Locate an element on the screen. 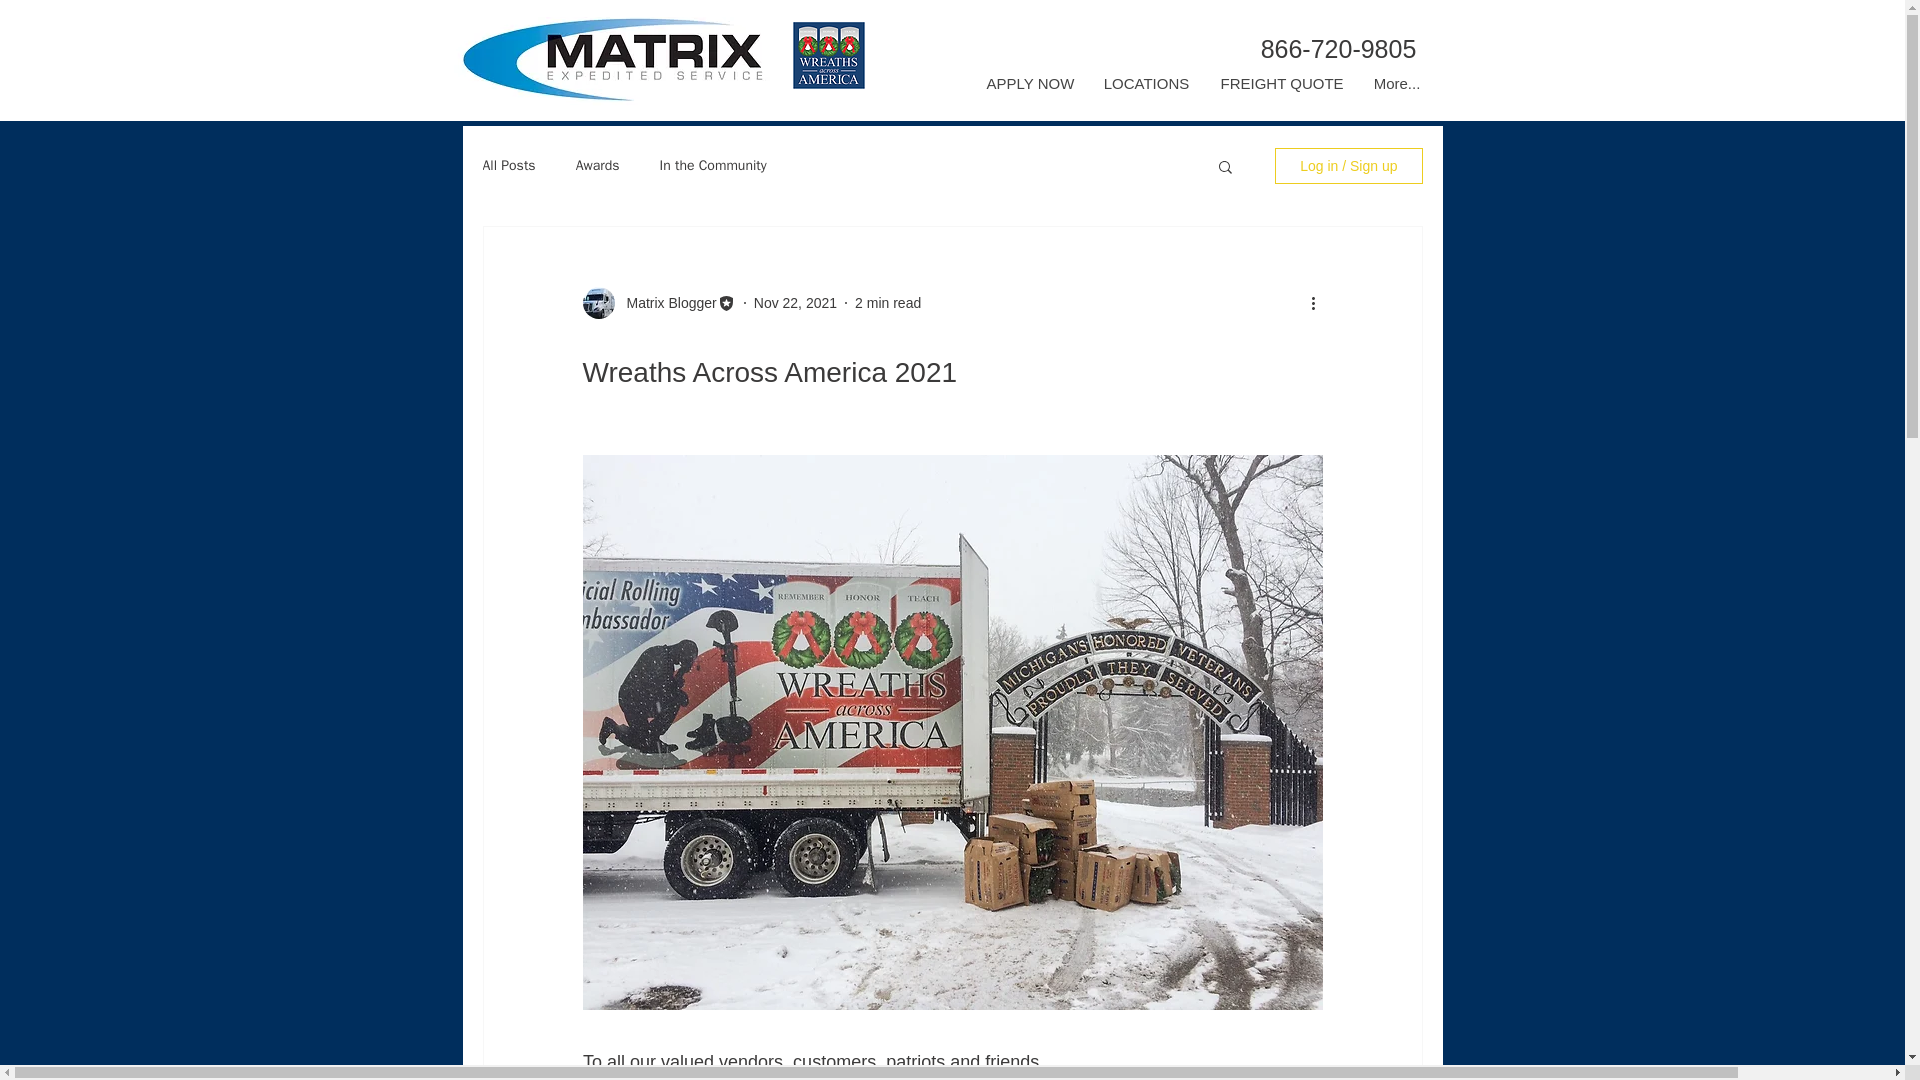 Image resolution: width=1920 pixels, height=1080 pixels. FREIGHT QUOTE is located at coordinates (1279, 84).